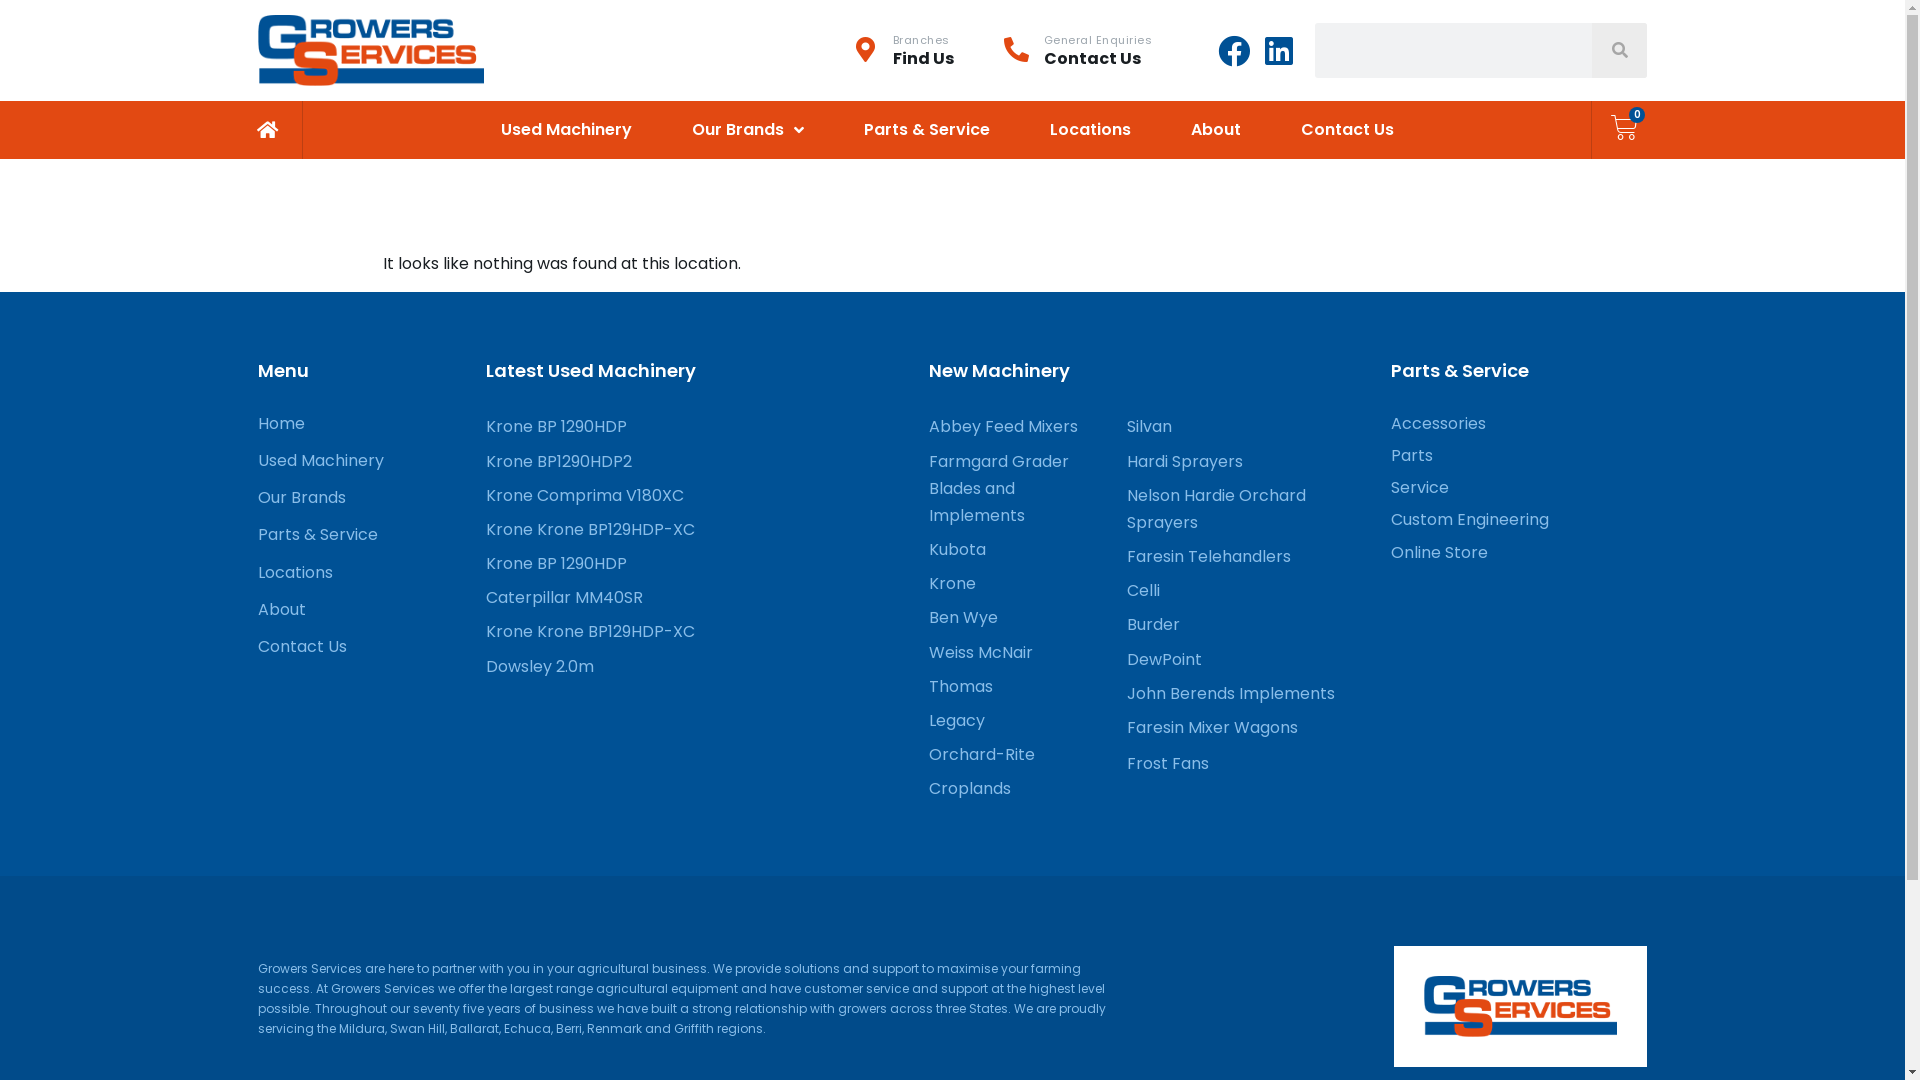  What do you see at coordinates (1624, 128) in the screenshot?
I see `0` at bounding box center [1624, 128].